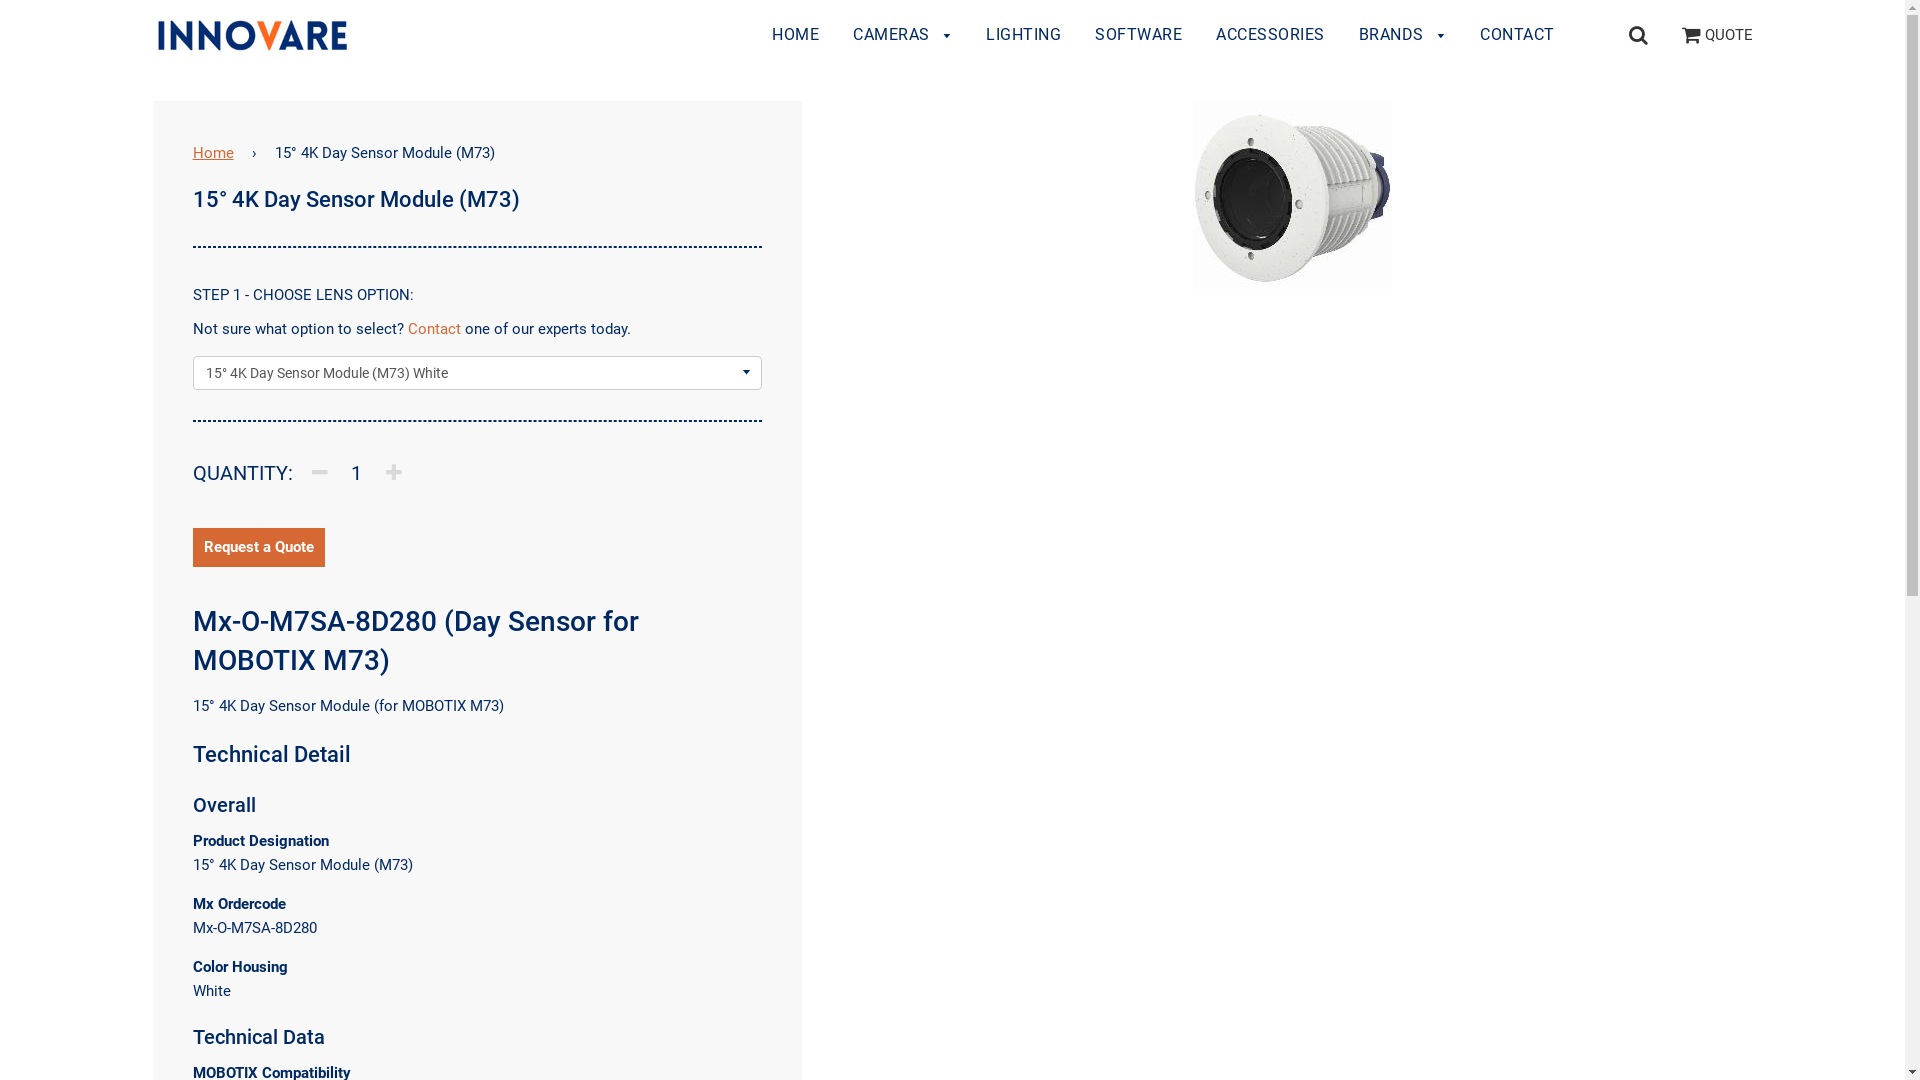 This screenshot has width=1920, height=1080. I want to click on CONTACT, so click(1510, 35).